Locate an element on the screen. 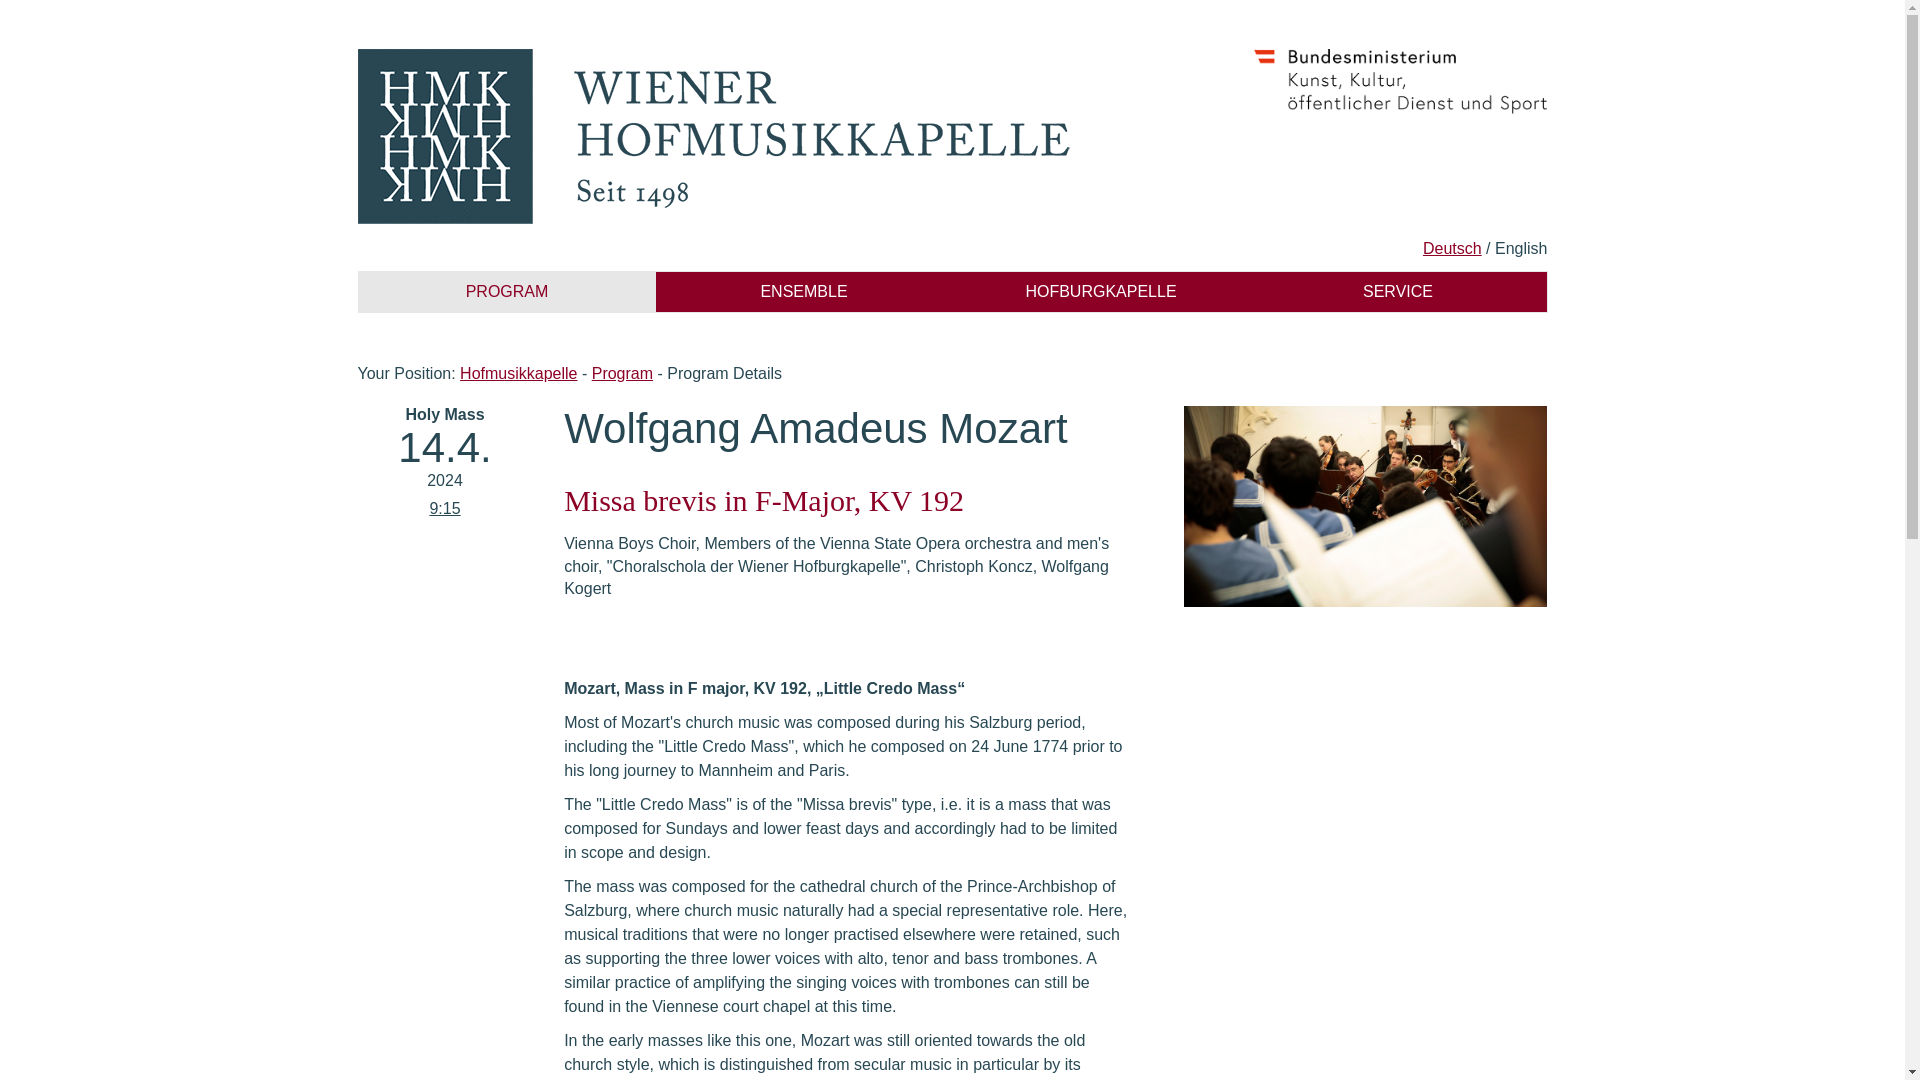  PROGRAM is located at coordinates (506, 292).